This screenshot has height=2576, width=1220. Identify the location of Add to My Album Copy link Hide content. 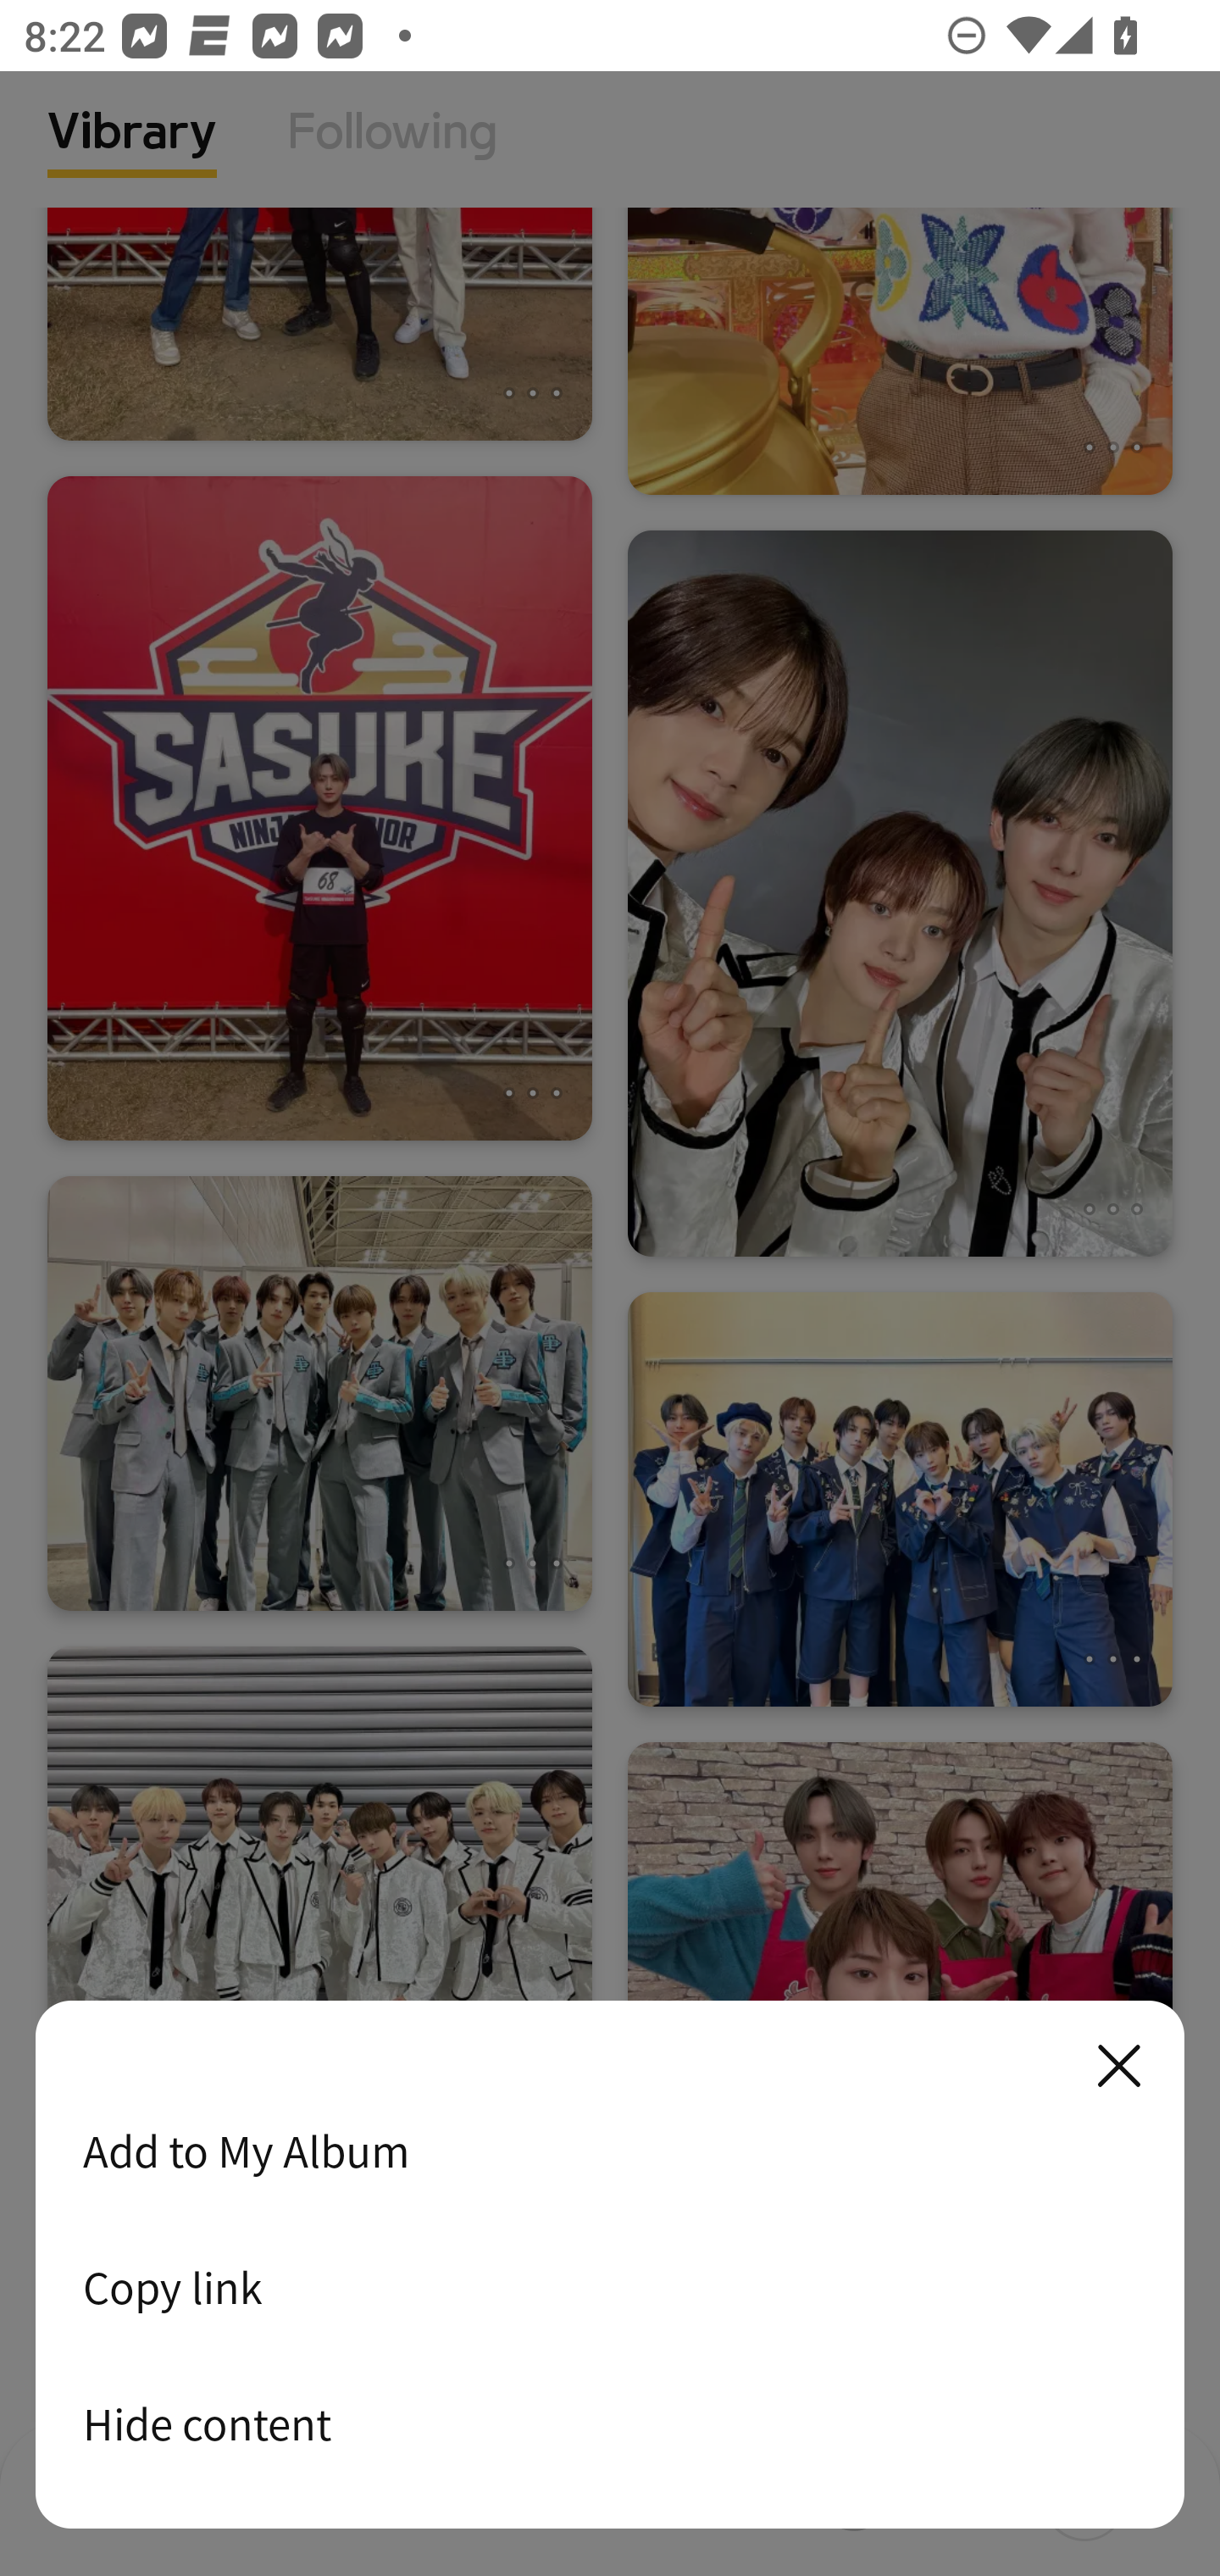
(610, 2266).